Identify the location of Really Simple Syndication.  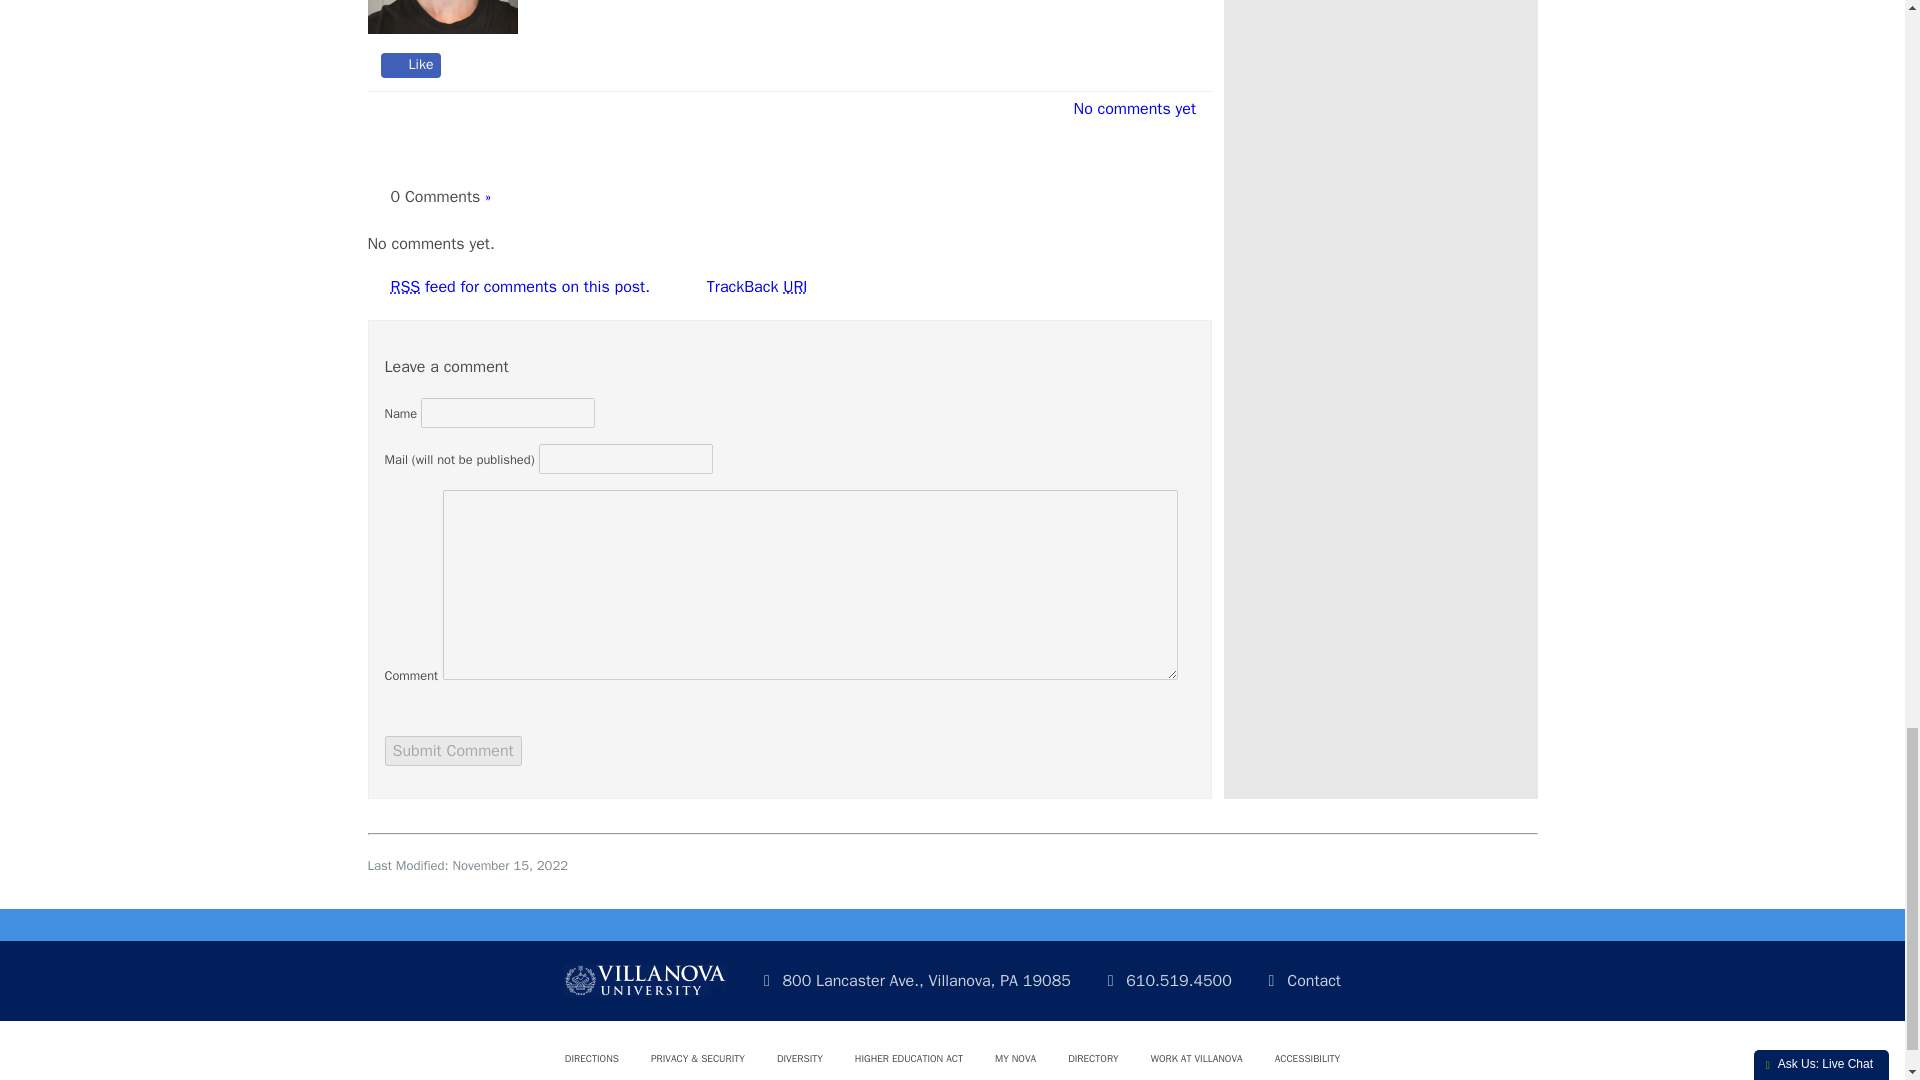
(404, 286).